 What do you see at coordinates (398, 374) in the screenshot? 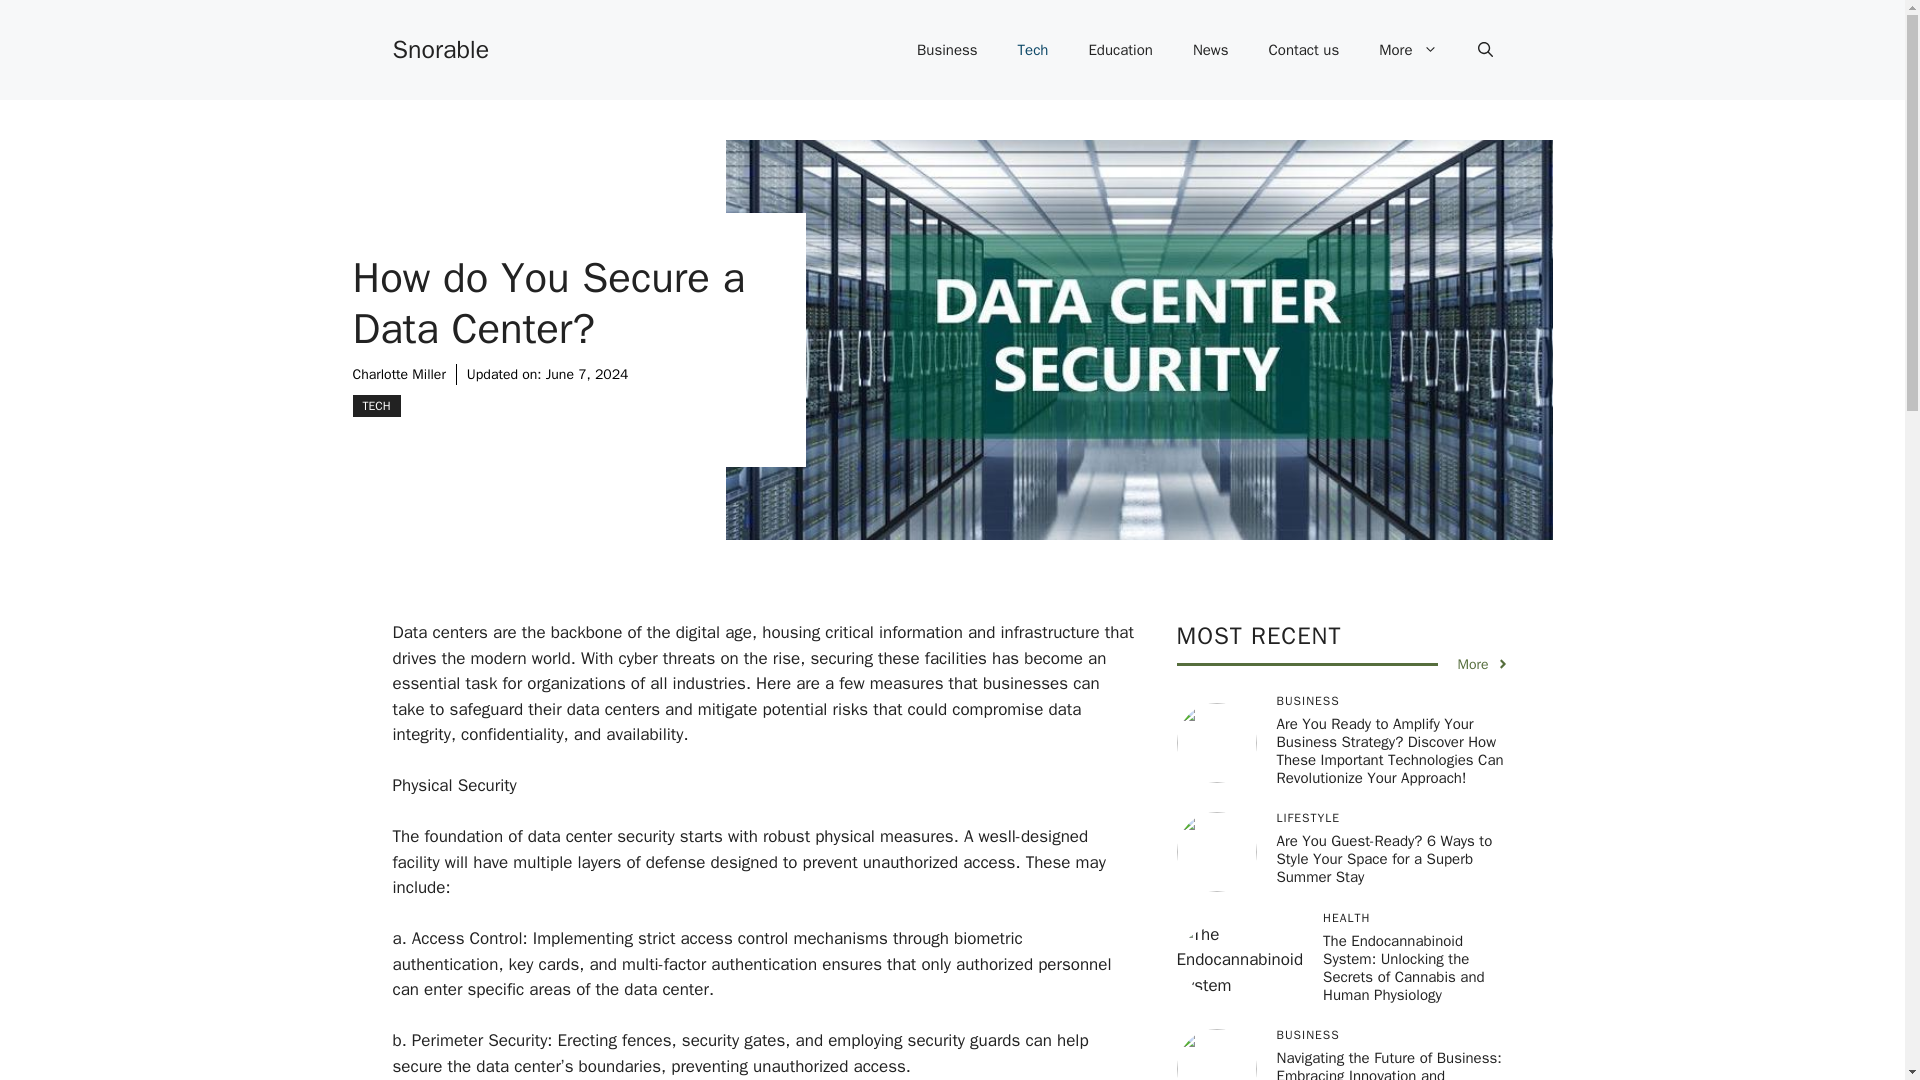
I see `Charlotte Miller` at bounding box center [398, 374].